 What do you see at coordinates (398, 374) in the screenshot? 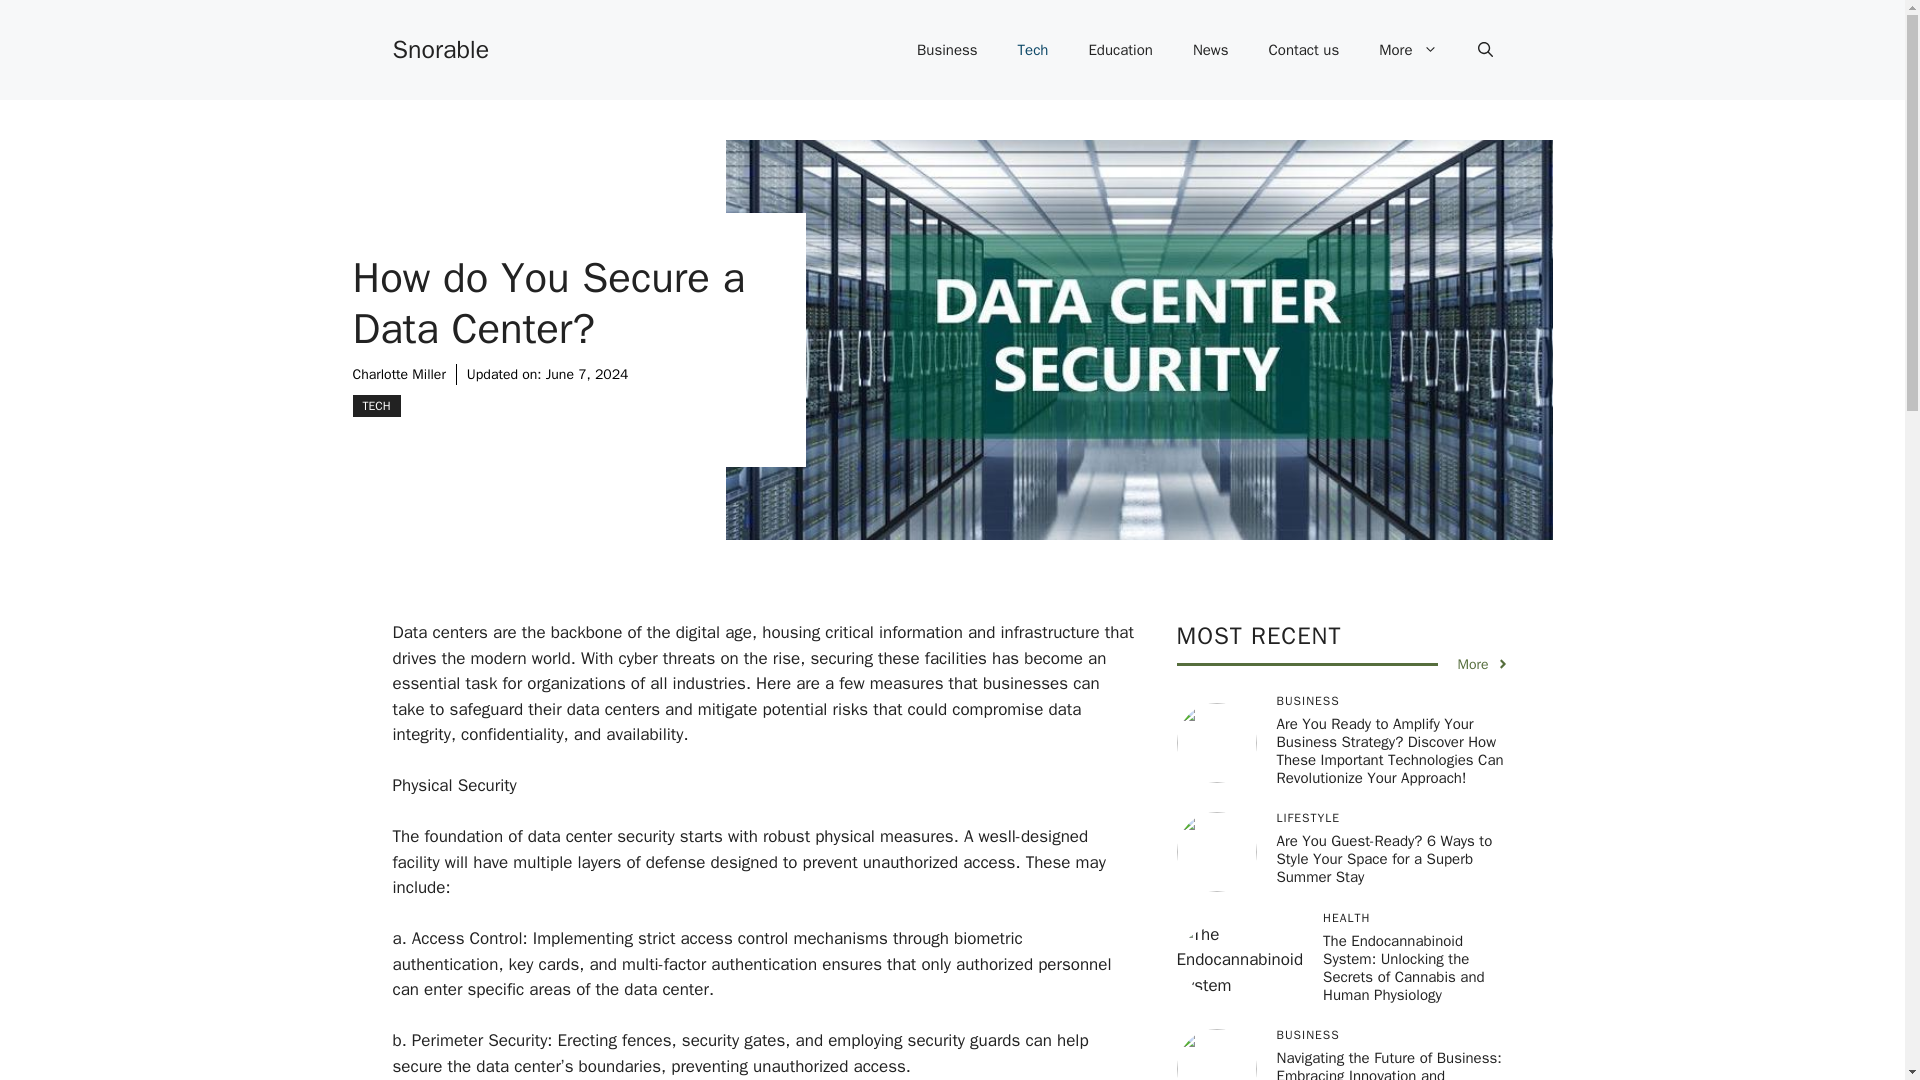
I see `Charlotte Miller` at bounding box center [398, 374].